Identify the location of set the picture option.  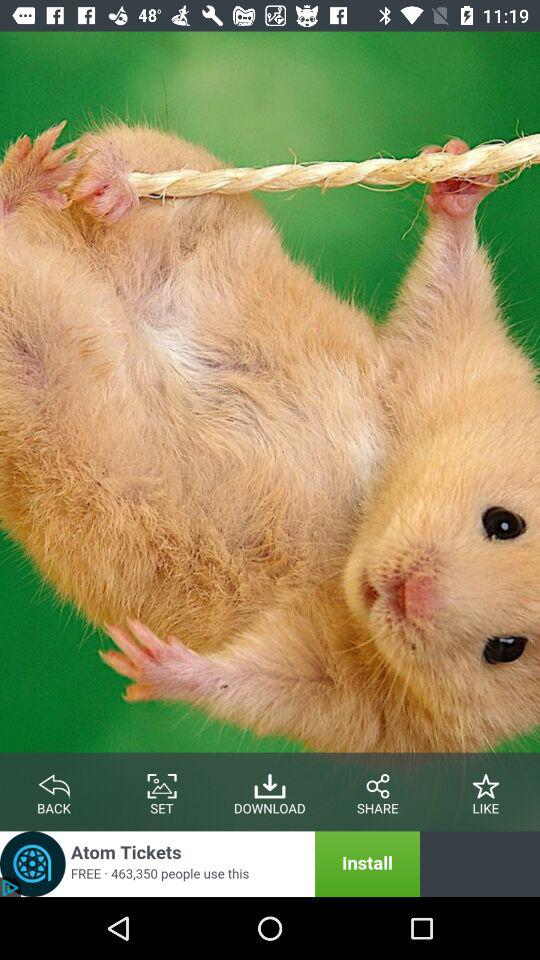
(162, 782).